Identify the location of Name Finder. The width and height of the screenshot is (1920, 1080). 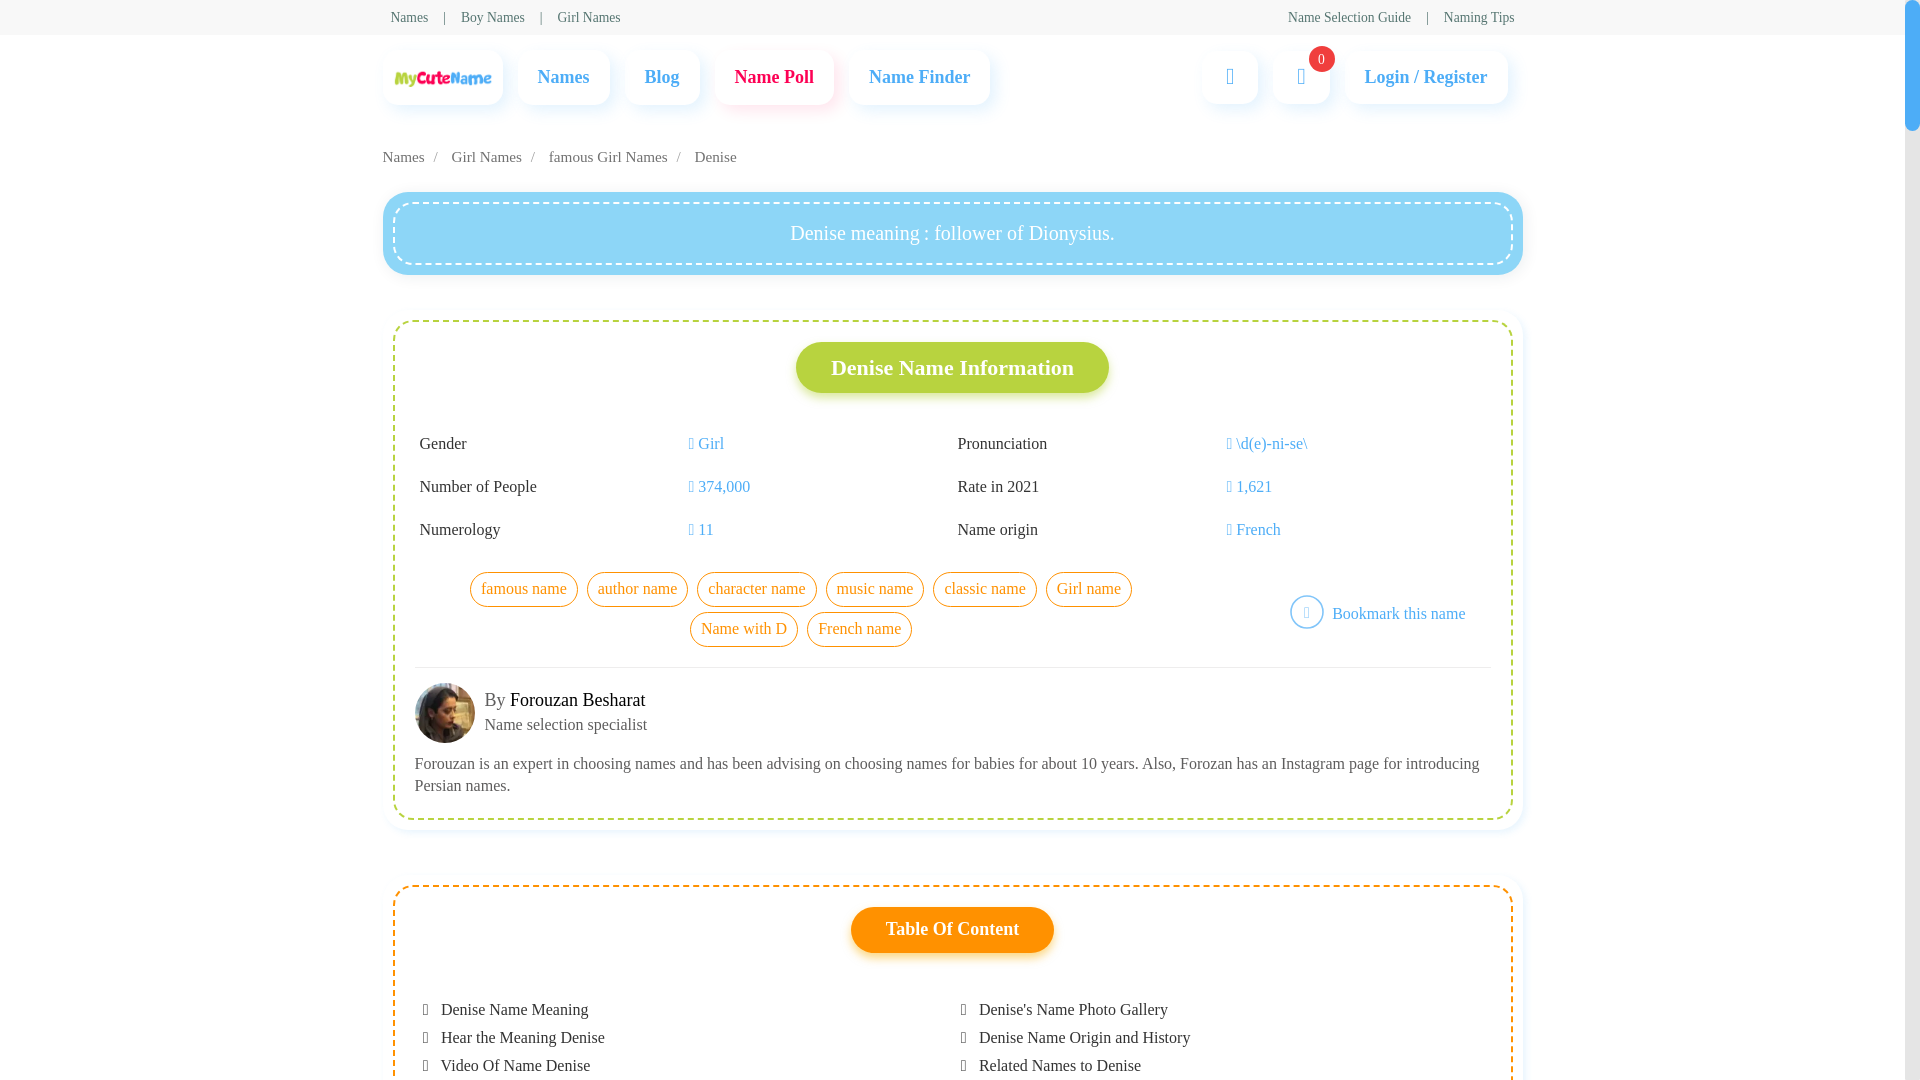
(919, 76).